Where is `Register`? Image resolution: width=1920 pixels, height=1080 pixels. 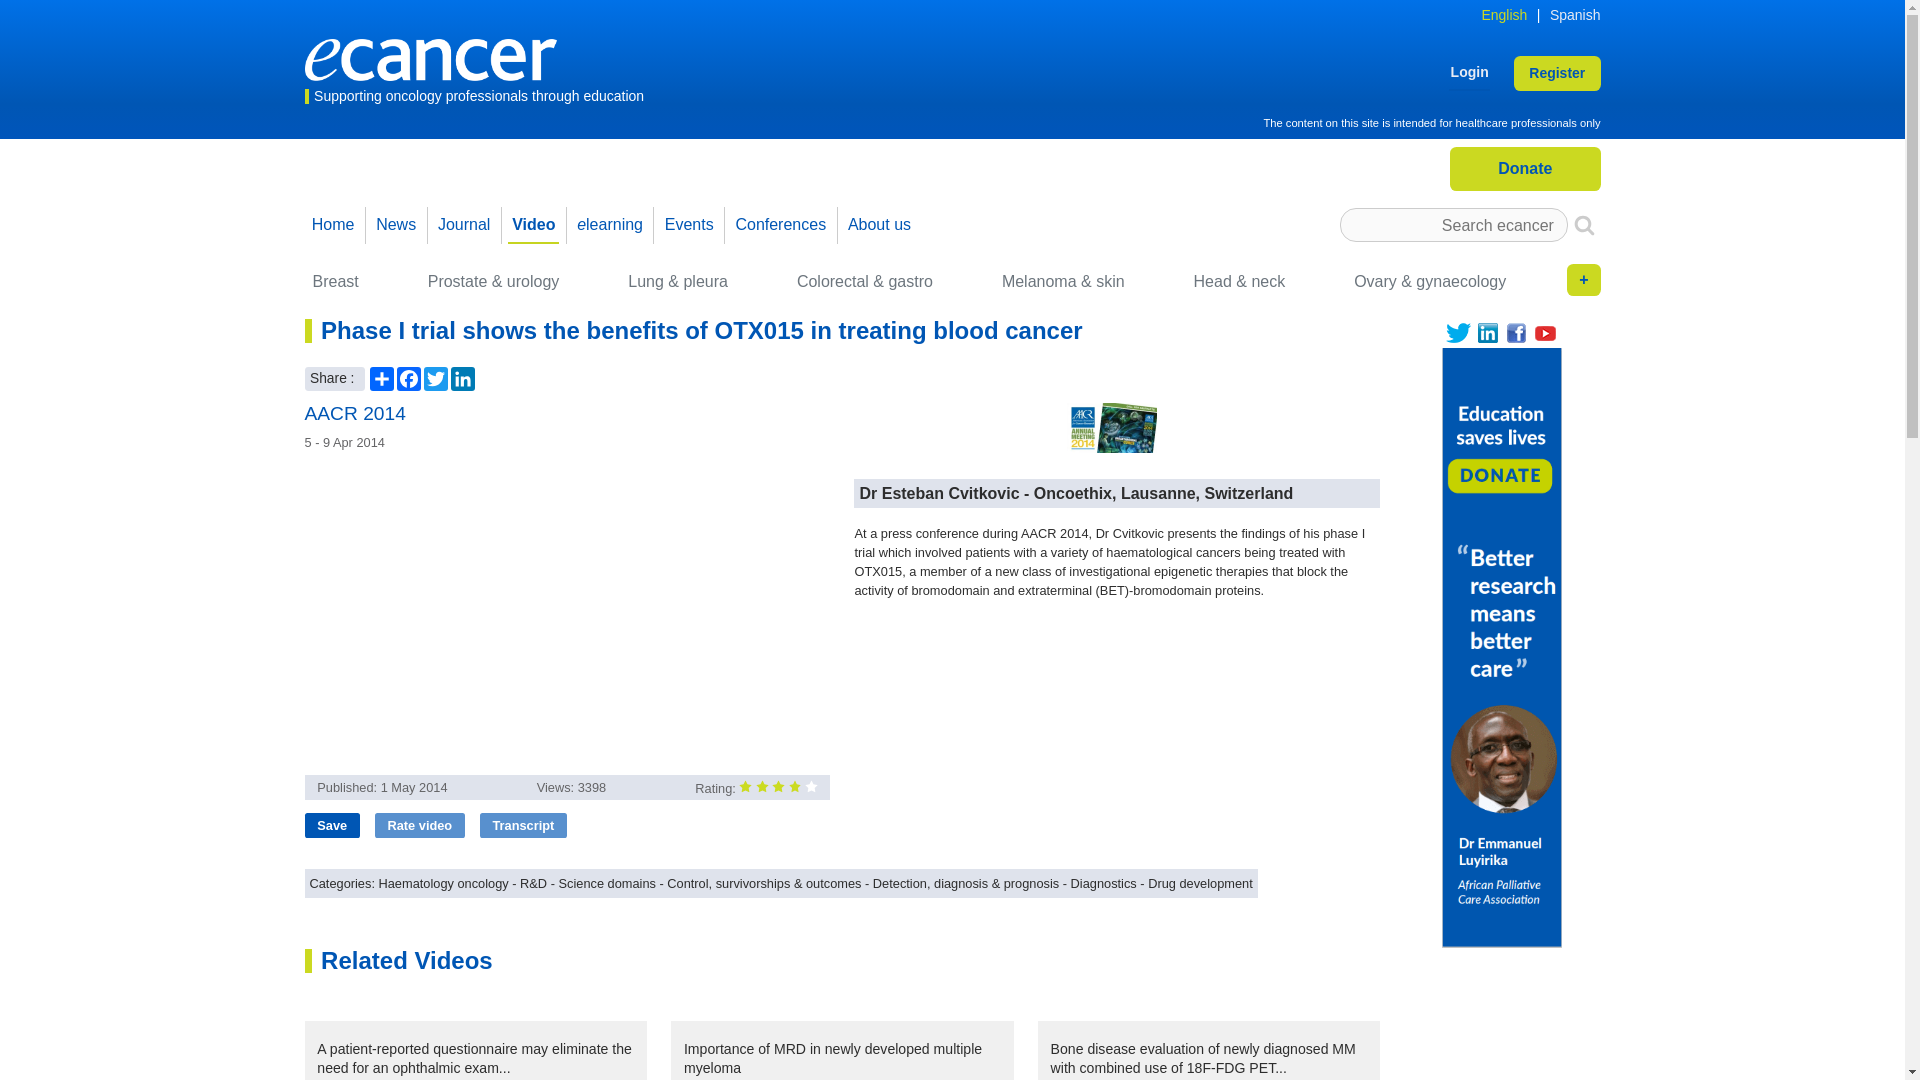
Register is located at coordinates (1556, 73).